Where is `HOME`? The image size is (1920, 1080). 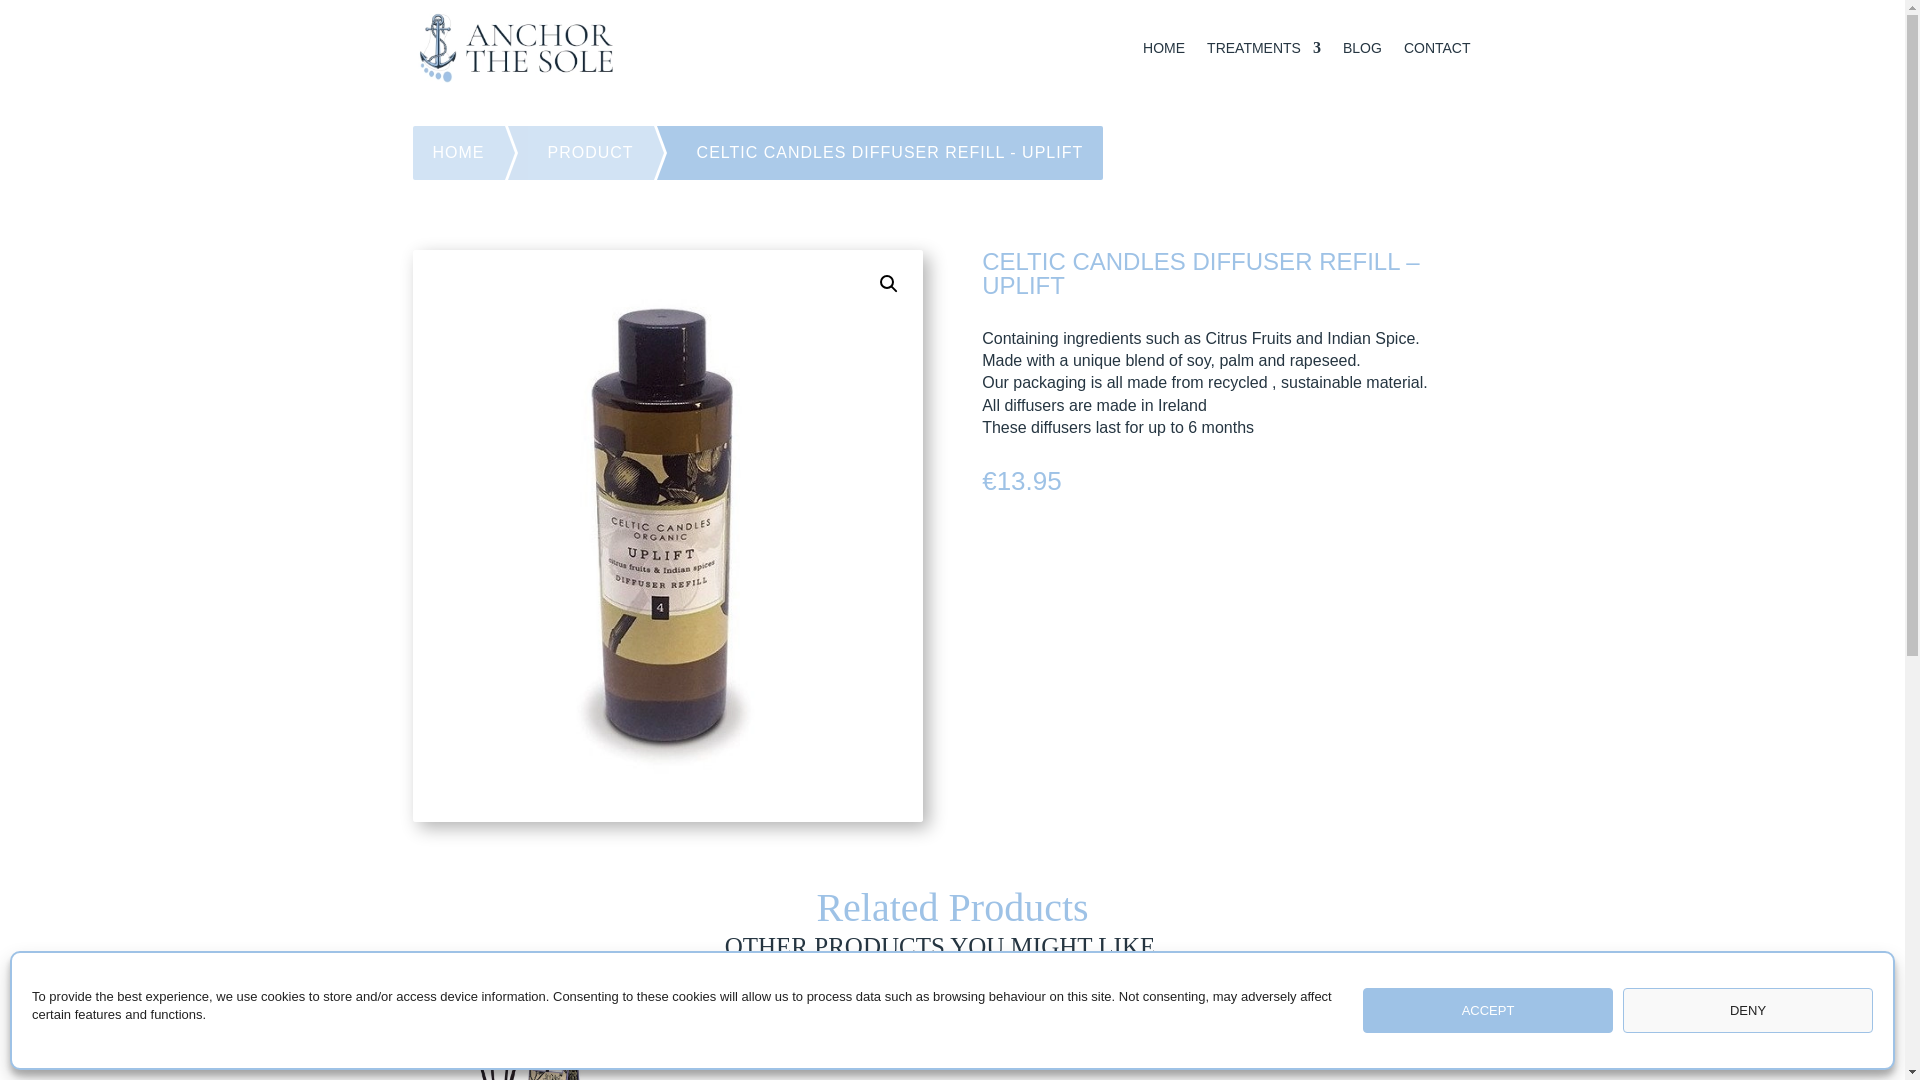 HOME is located at coordinates (469, 153).